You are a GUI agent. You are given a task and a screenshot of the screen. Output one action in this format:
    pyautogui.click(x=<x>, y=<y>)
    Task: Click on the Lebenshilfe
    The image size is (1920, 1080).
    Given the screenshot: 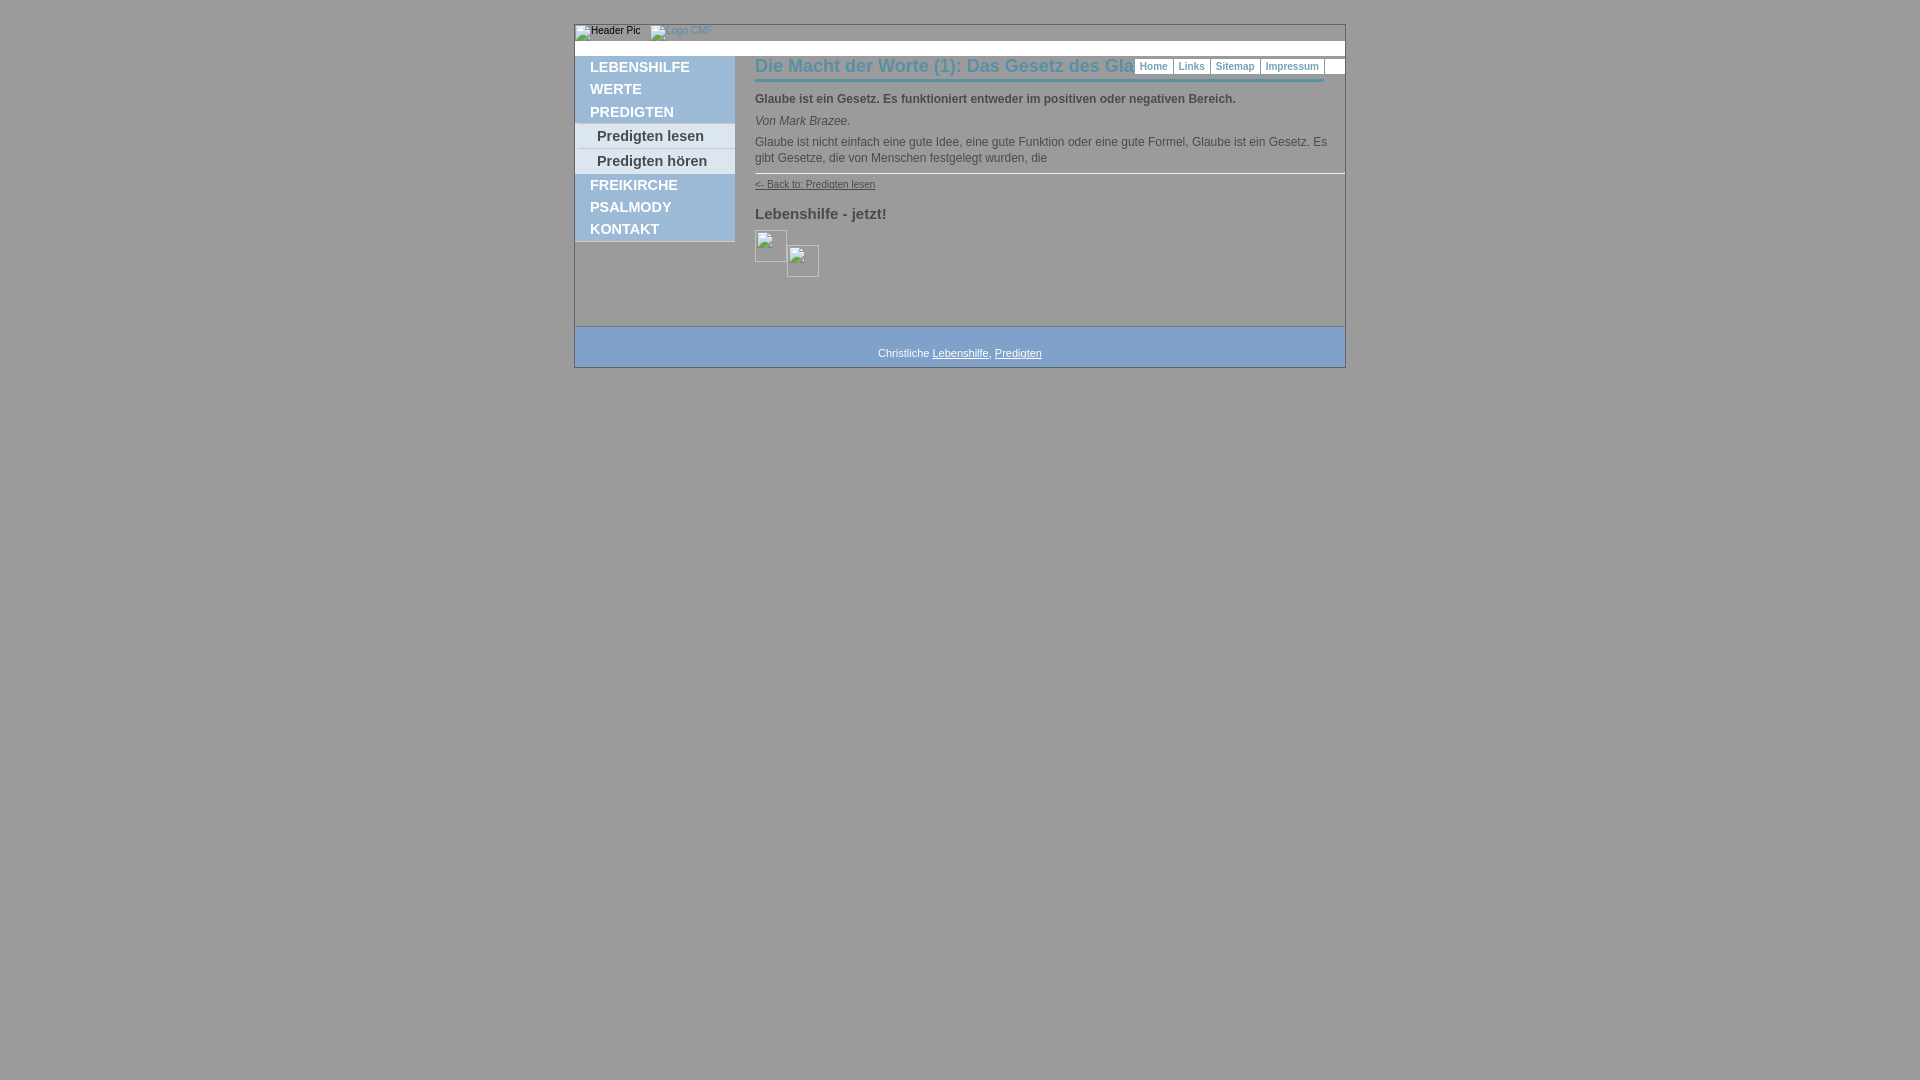 What is the action you would take?
    pyautogui.click(x=960, y=353)
    